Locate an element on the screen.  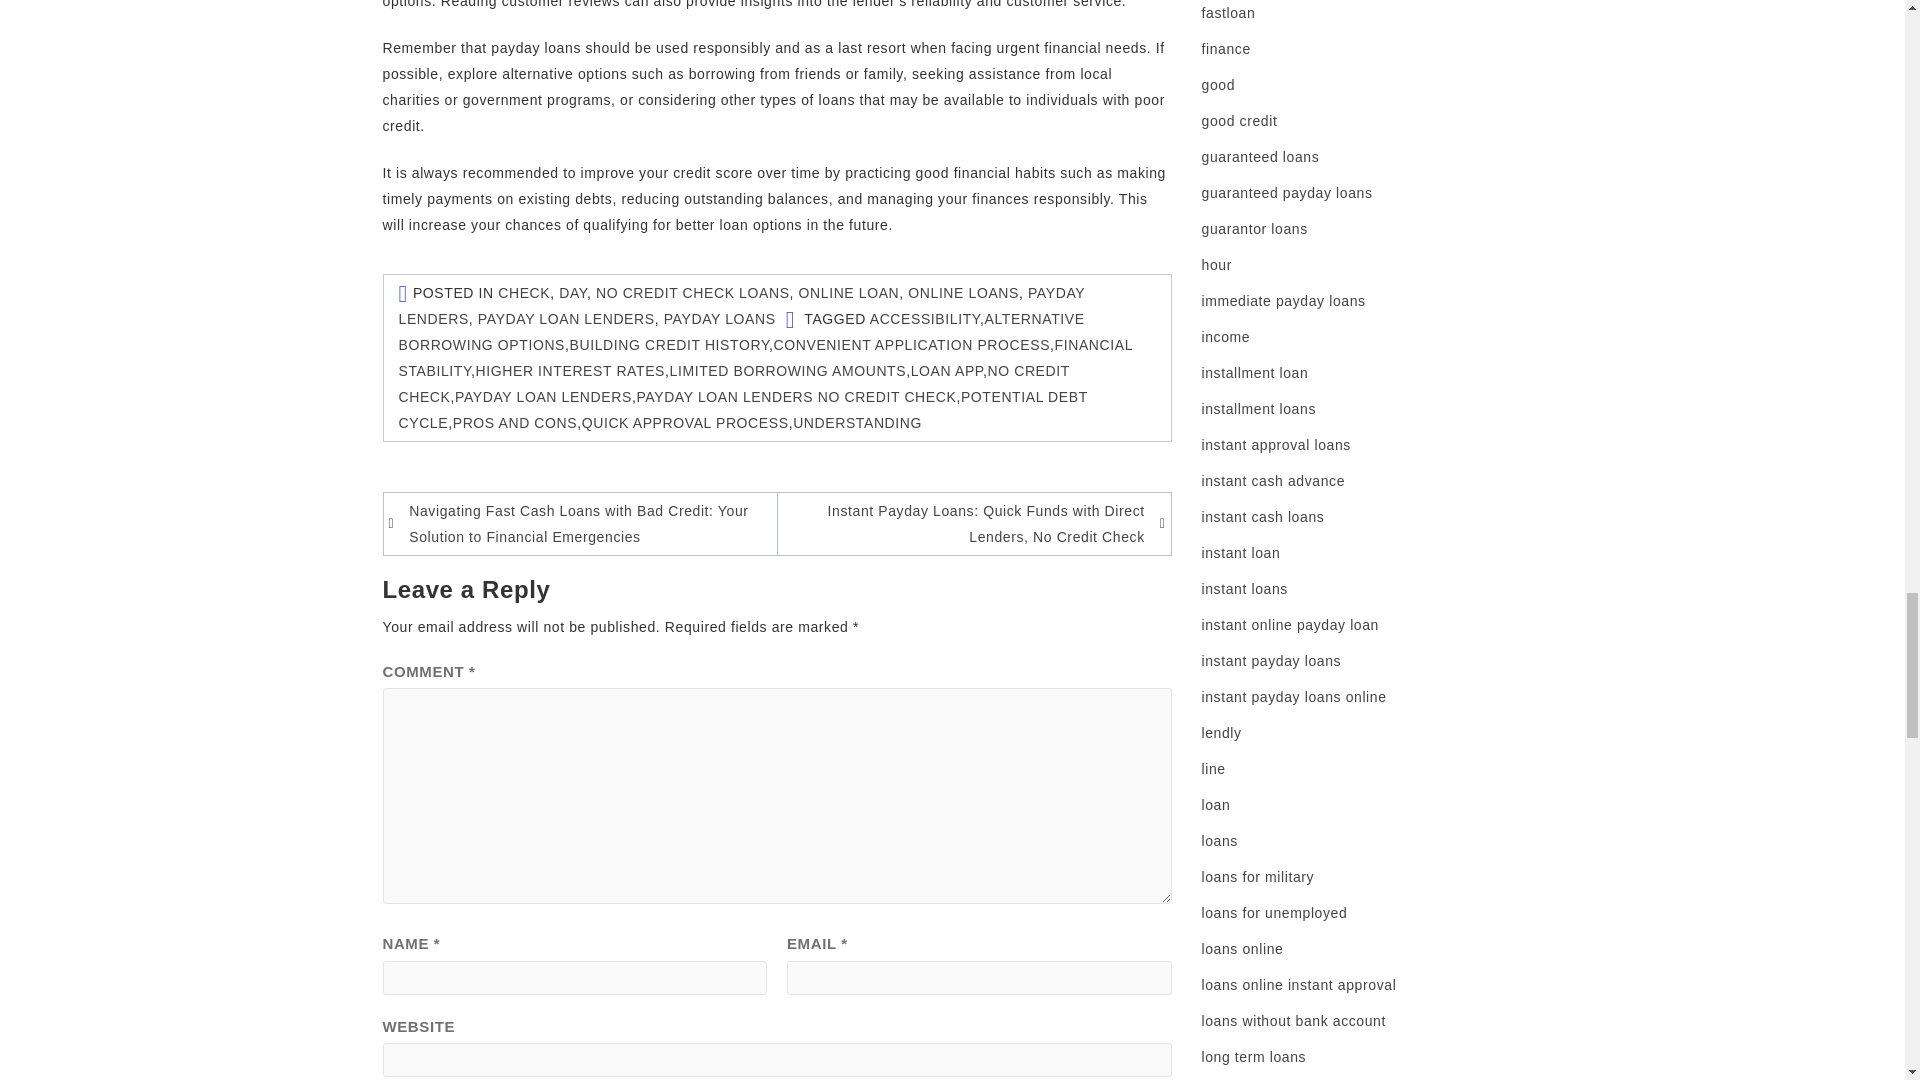
NO CREDIT CHECK is located at coordinates (733, 384).